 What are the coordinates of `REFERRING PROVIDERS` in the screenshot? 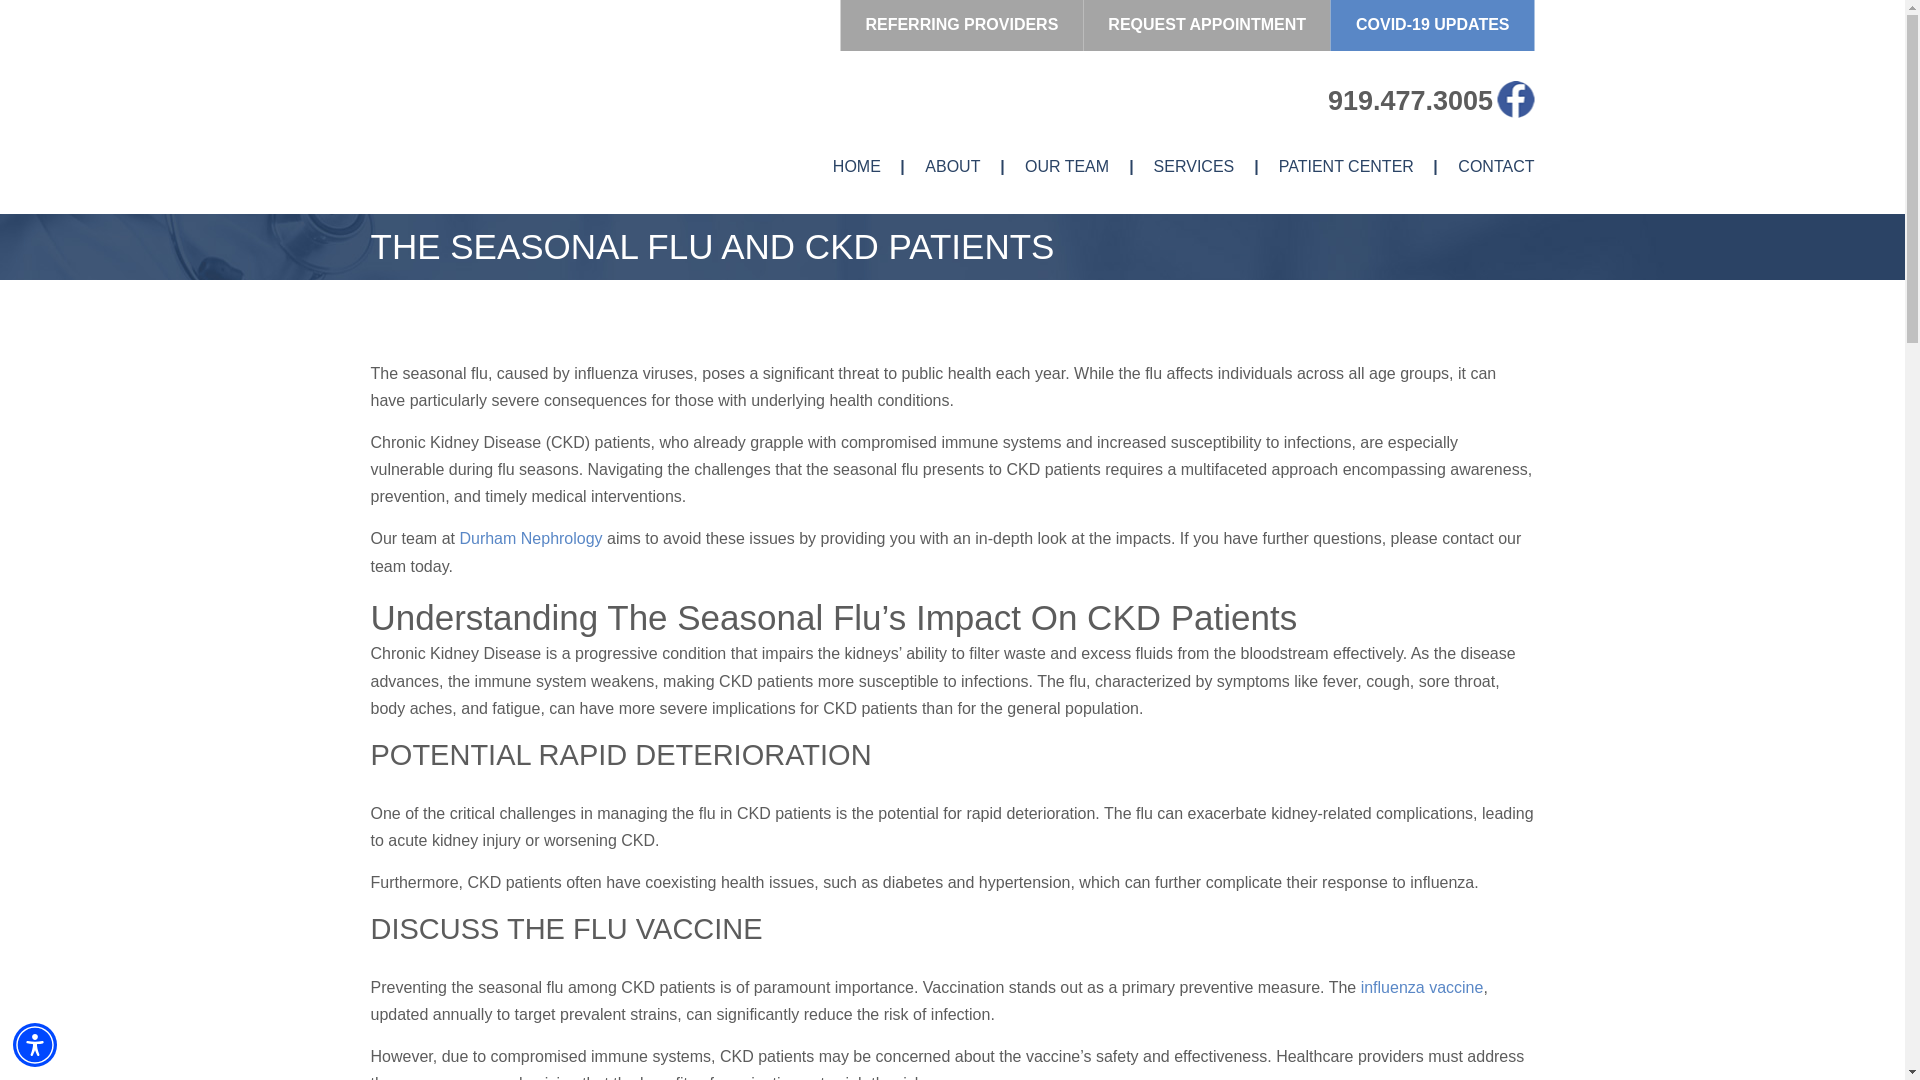 It's located at (961, 25).